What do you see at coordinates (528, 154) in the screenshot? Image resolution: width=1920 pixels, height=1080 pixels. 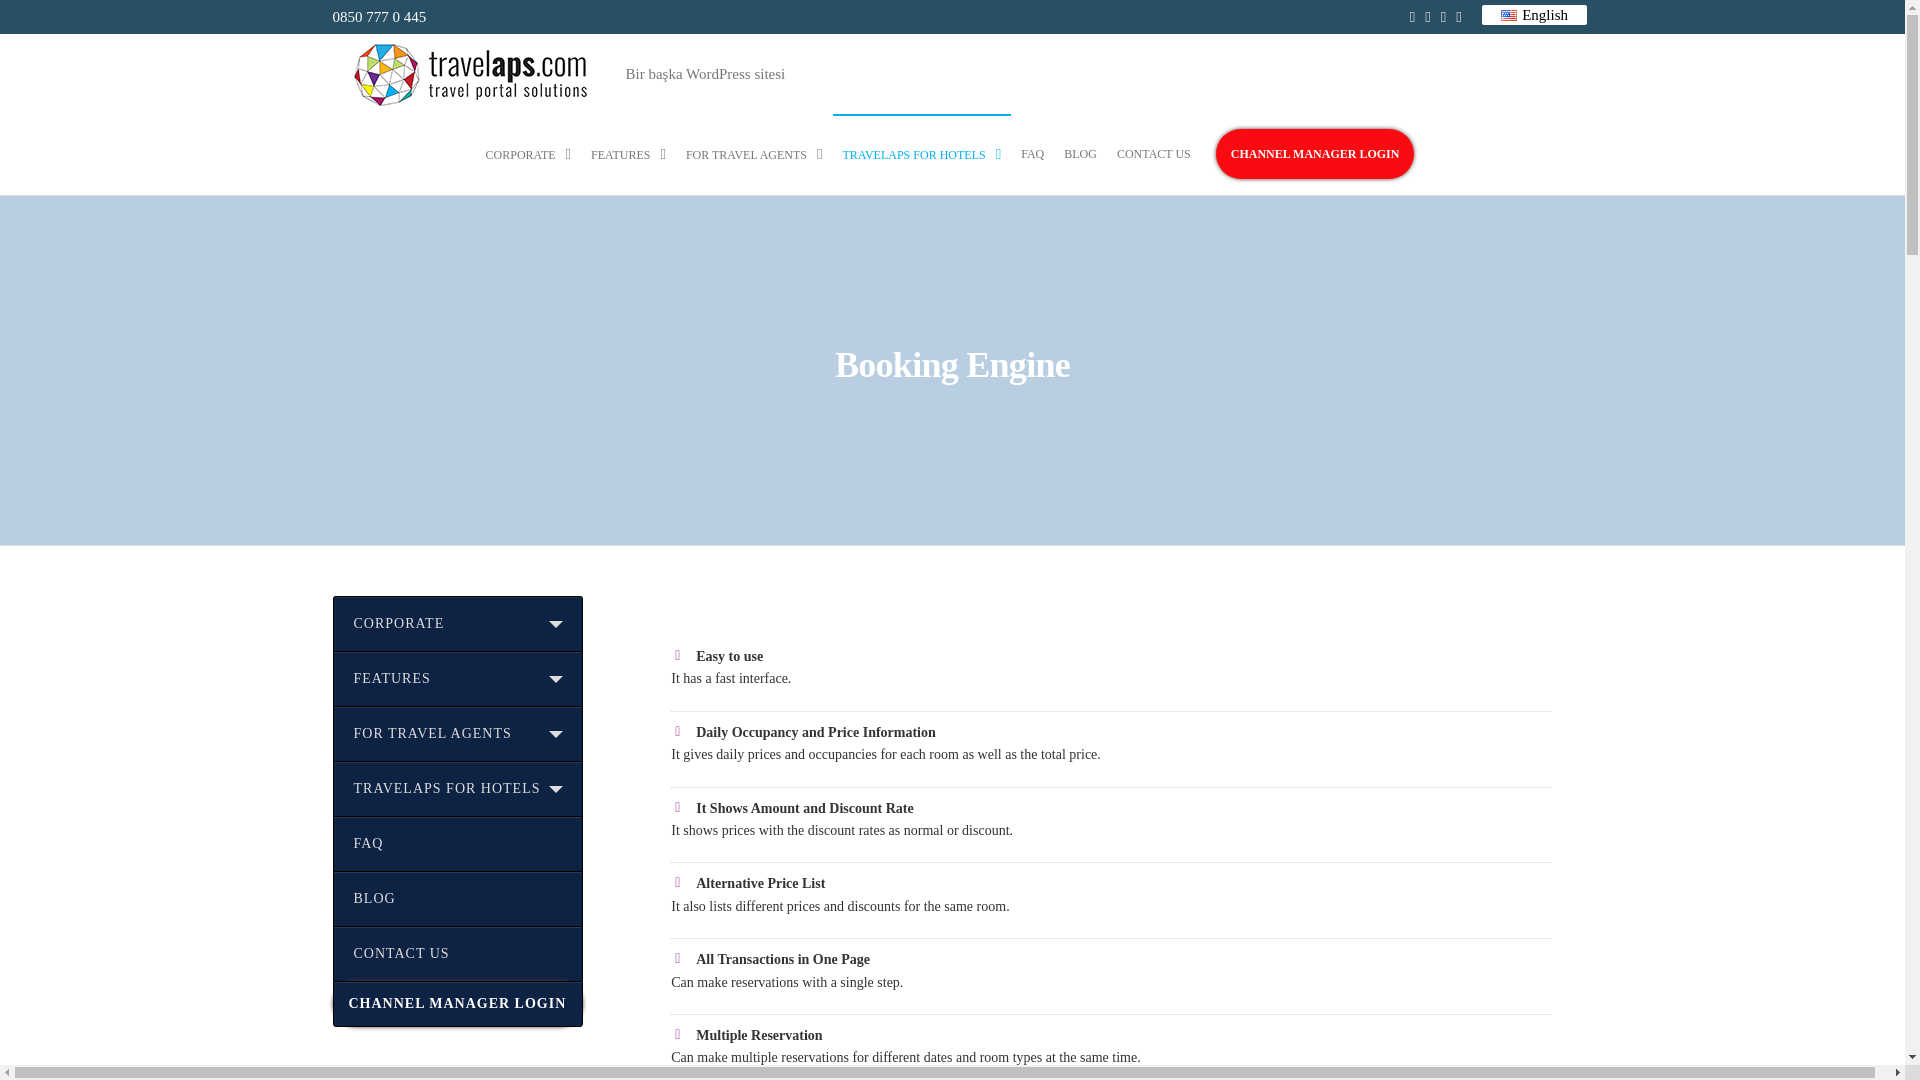 I see `CORPORATE` at bounding box center [528, 154].